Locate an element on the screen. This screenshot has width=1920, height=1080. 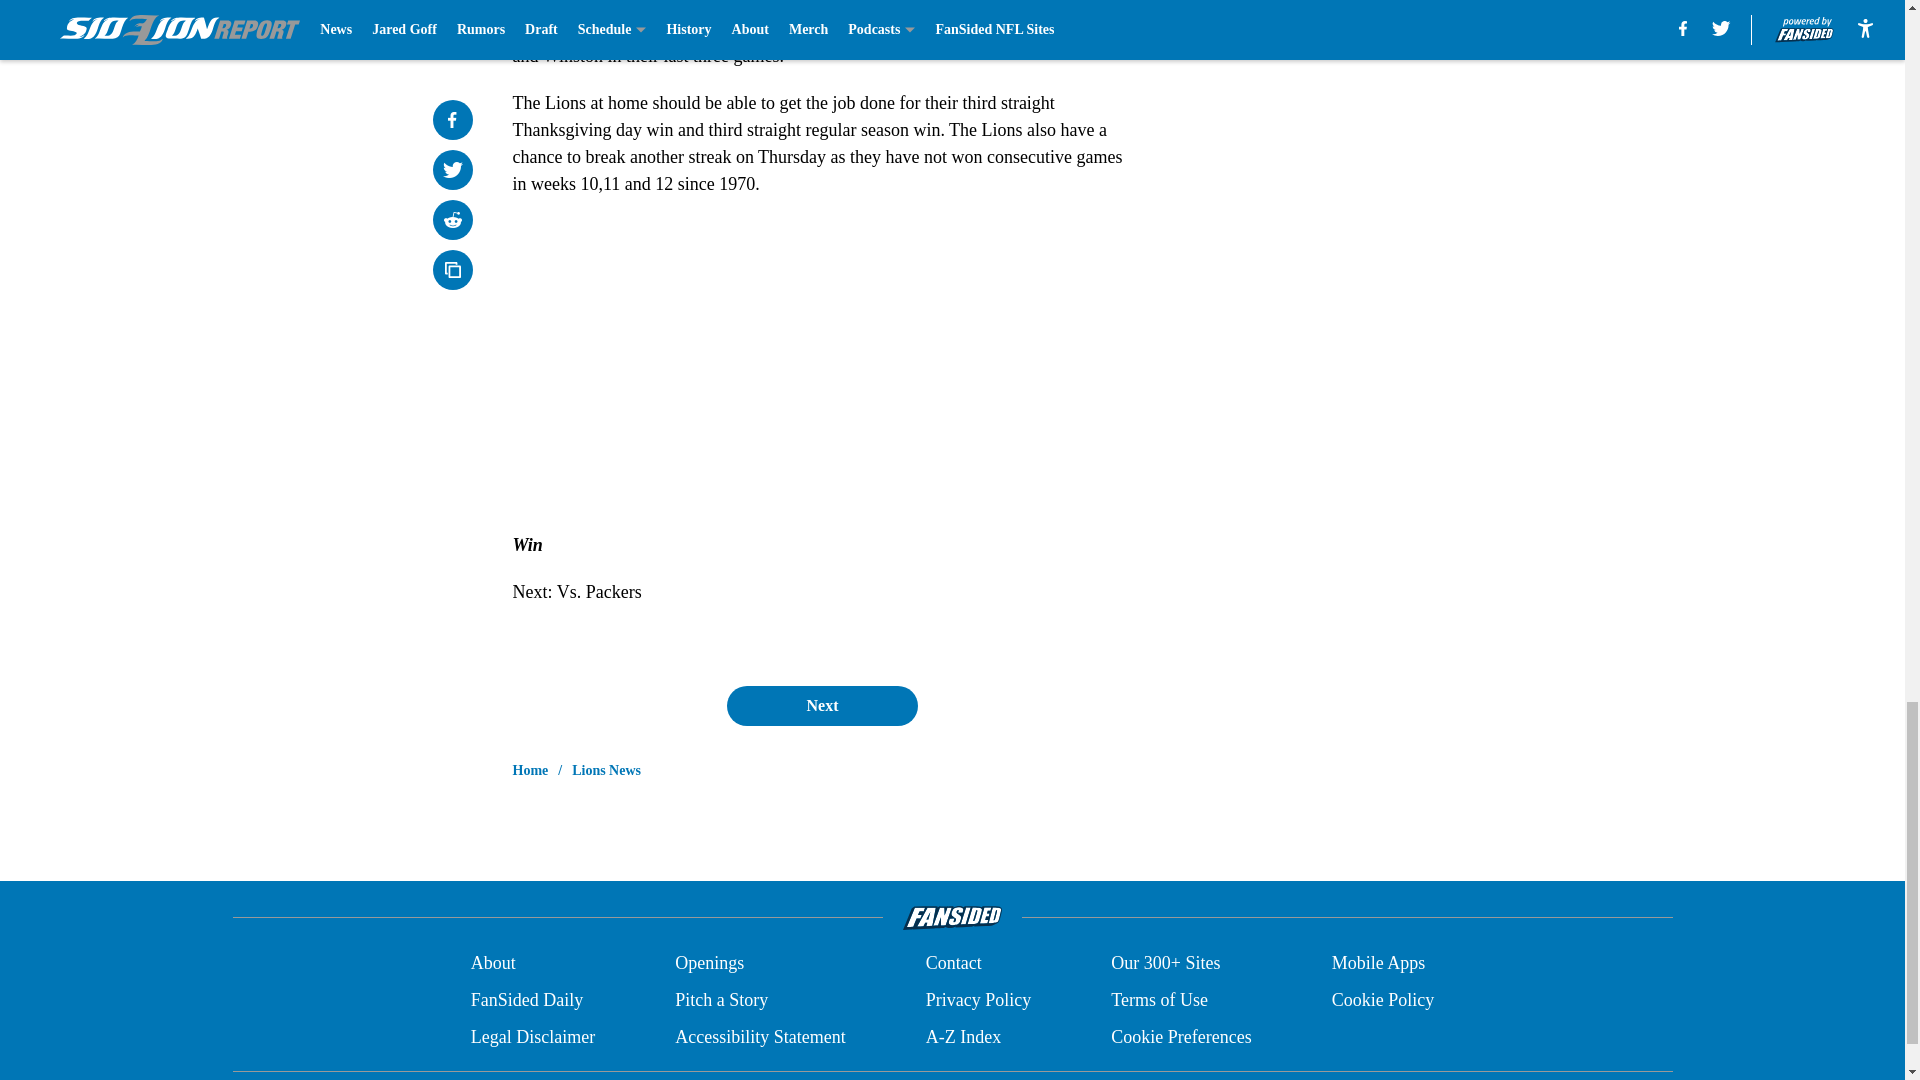
Contact is located at coordinates (953, 964).